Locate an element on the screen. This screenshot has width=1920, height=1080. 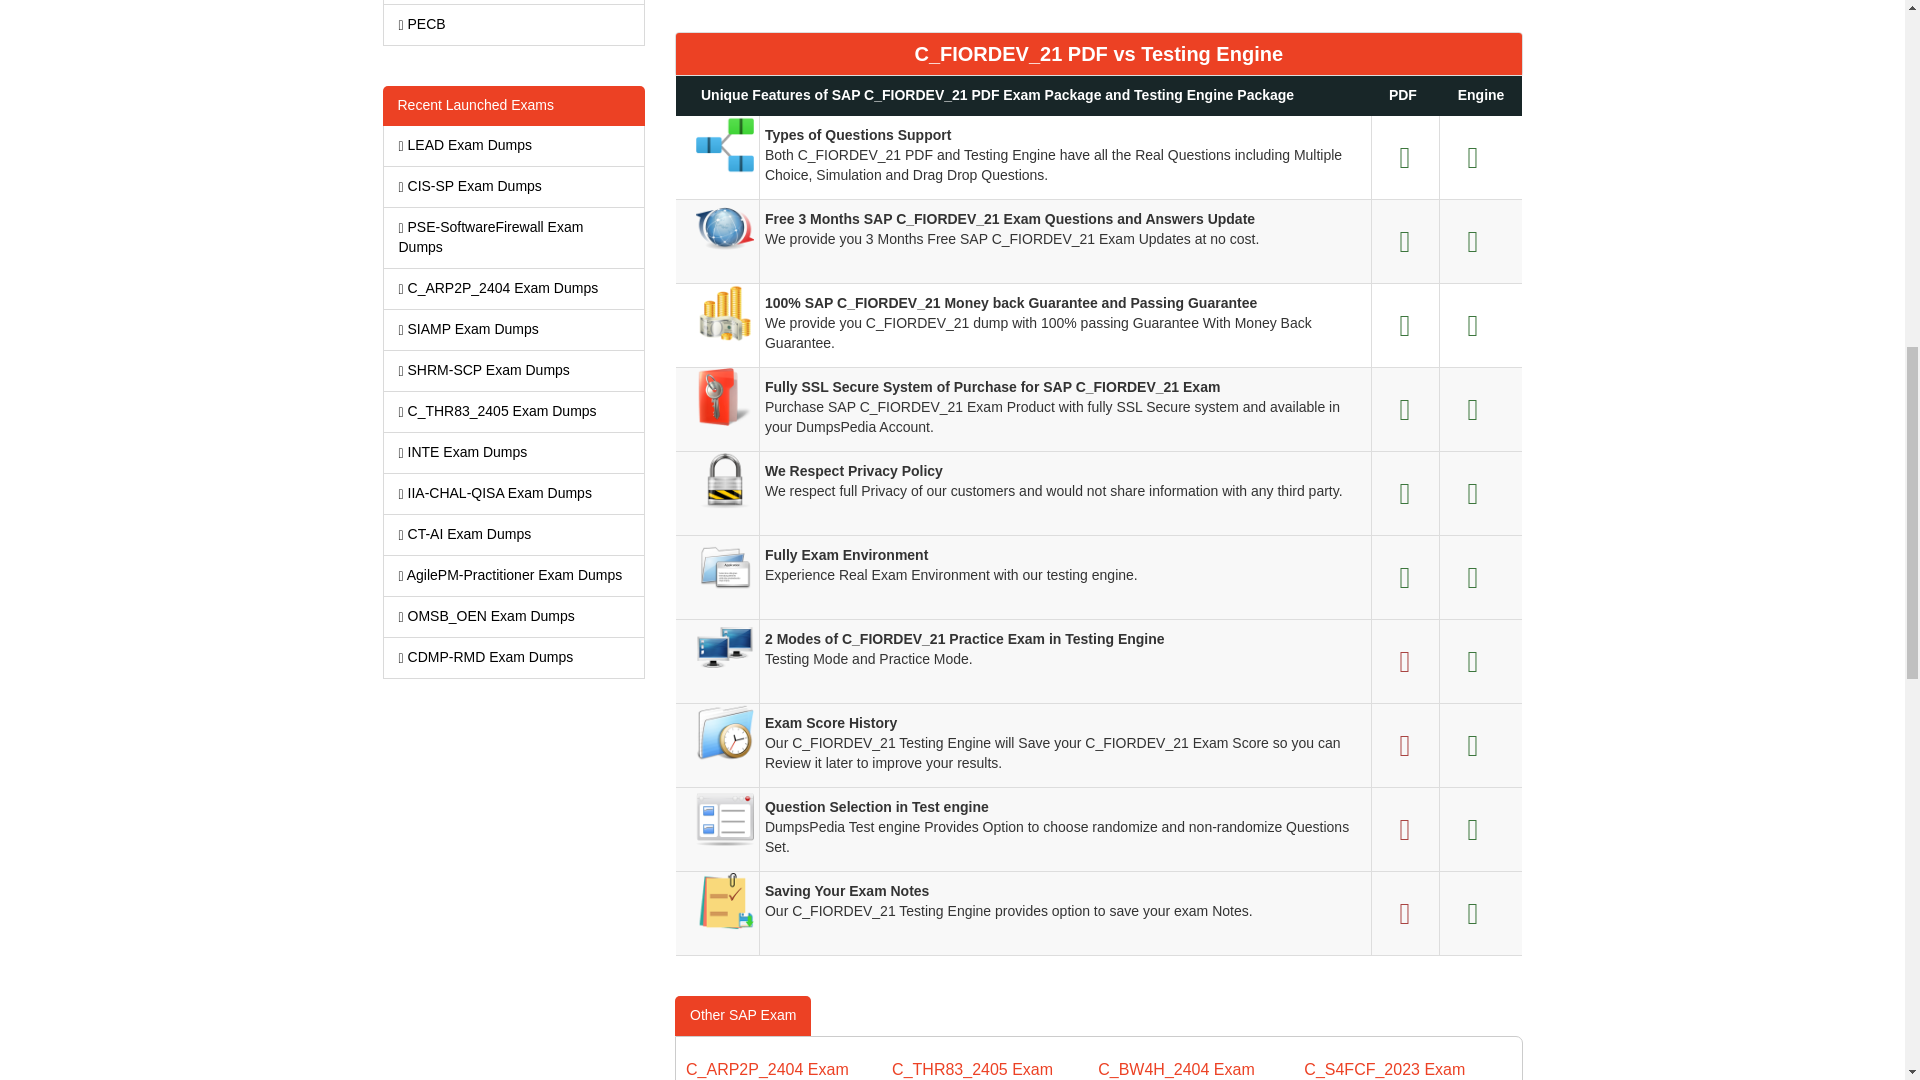
Zend is located at coordinates (514, 2).